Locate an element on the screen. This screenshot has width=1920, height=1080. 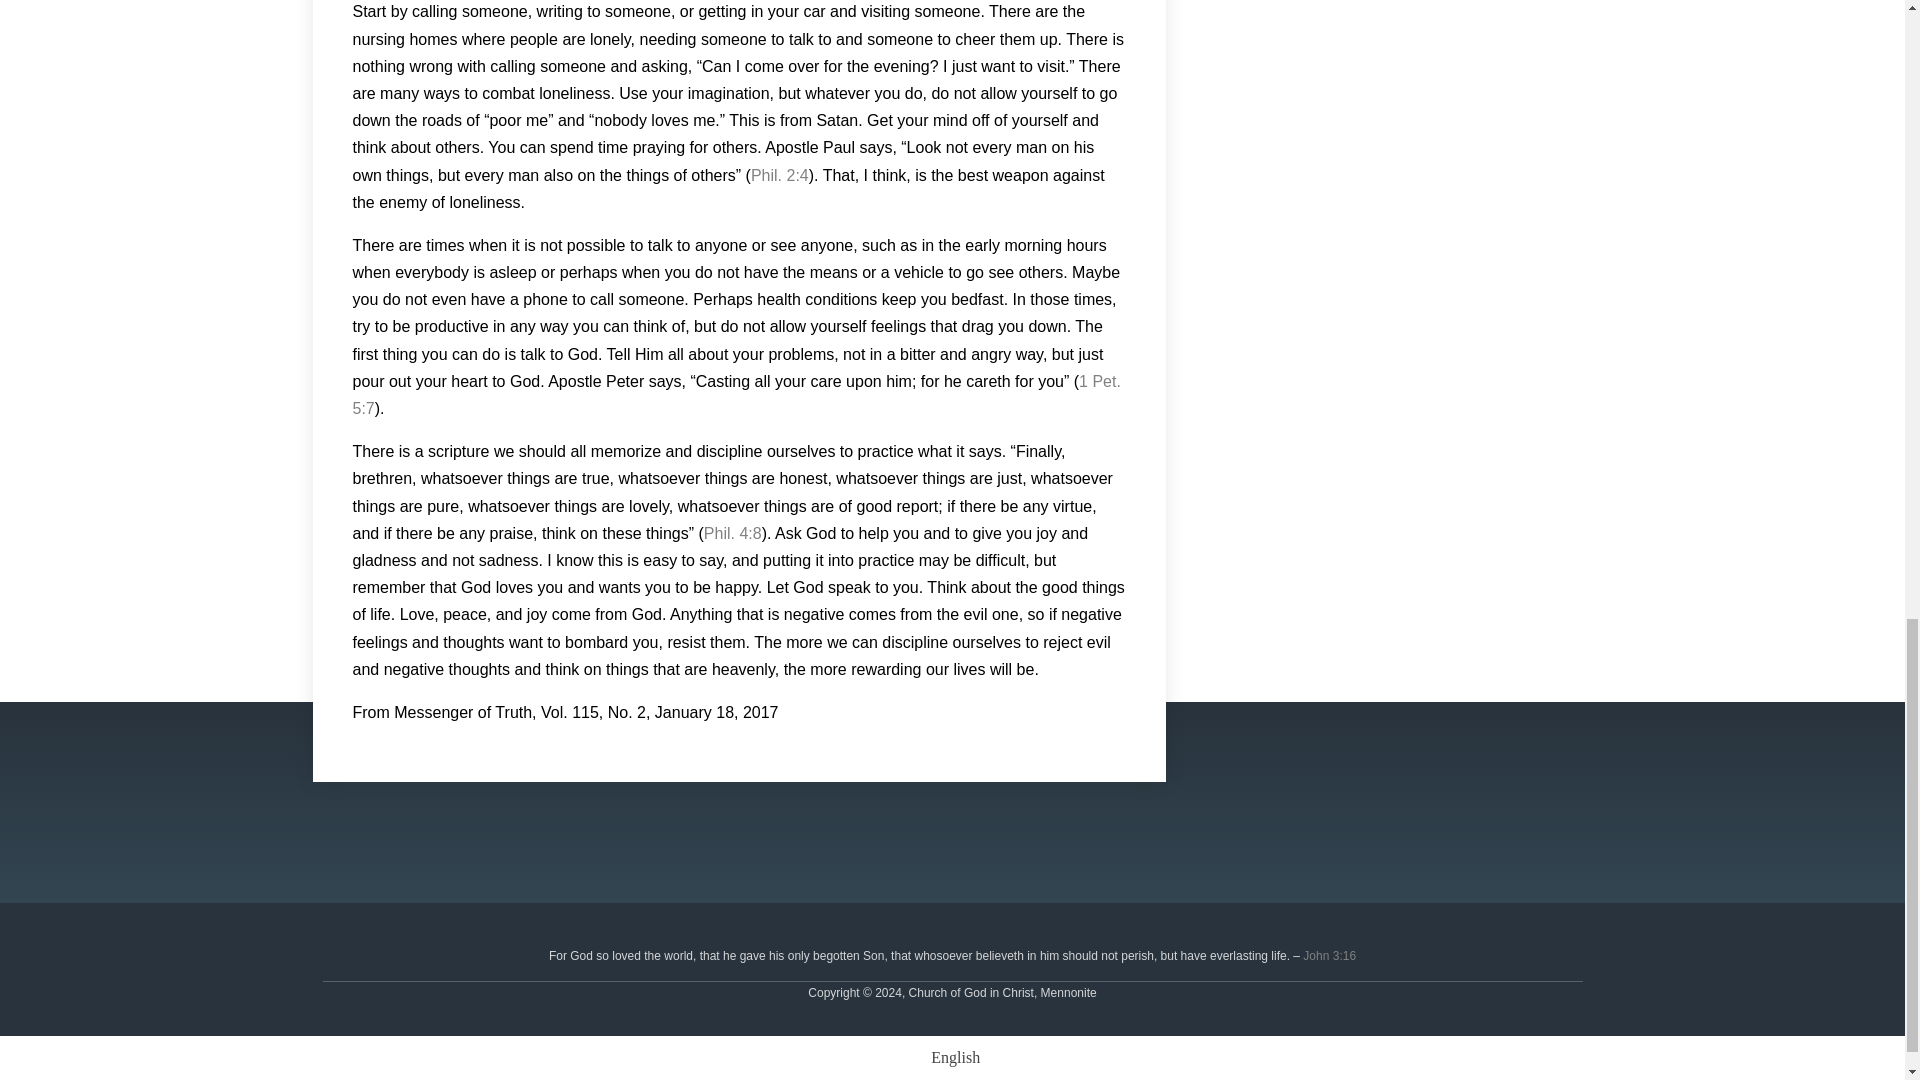
John 3:16 is located at coordinates (1329, 956).